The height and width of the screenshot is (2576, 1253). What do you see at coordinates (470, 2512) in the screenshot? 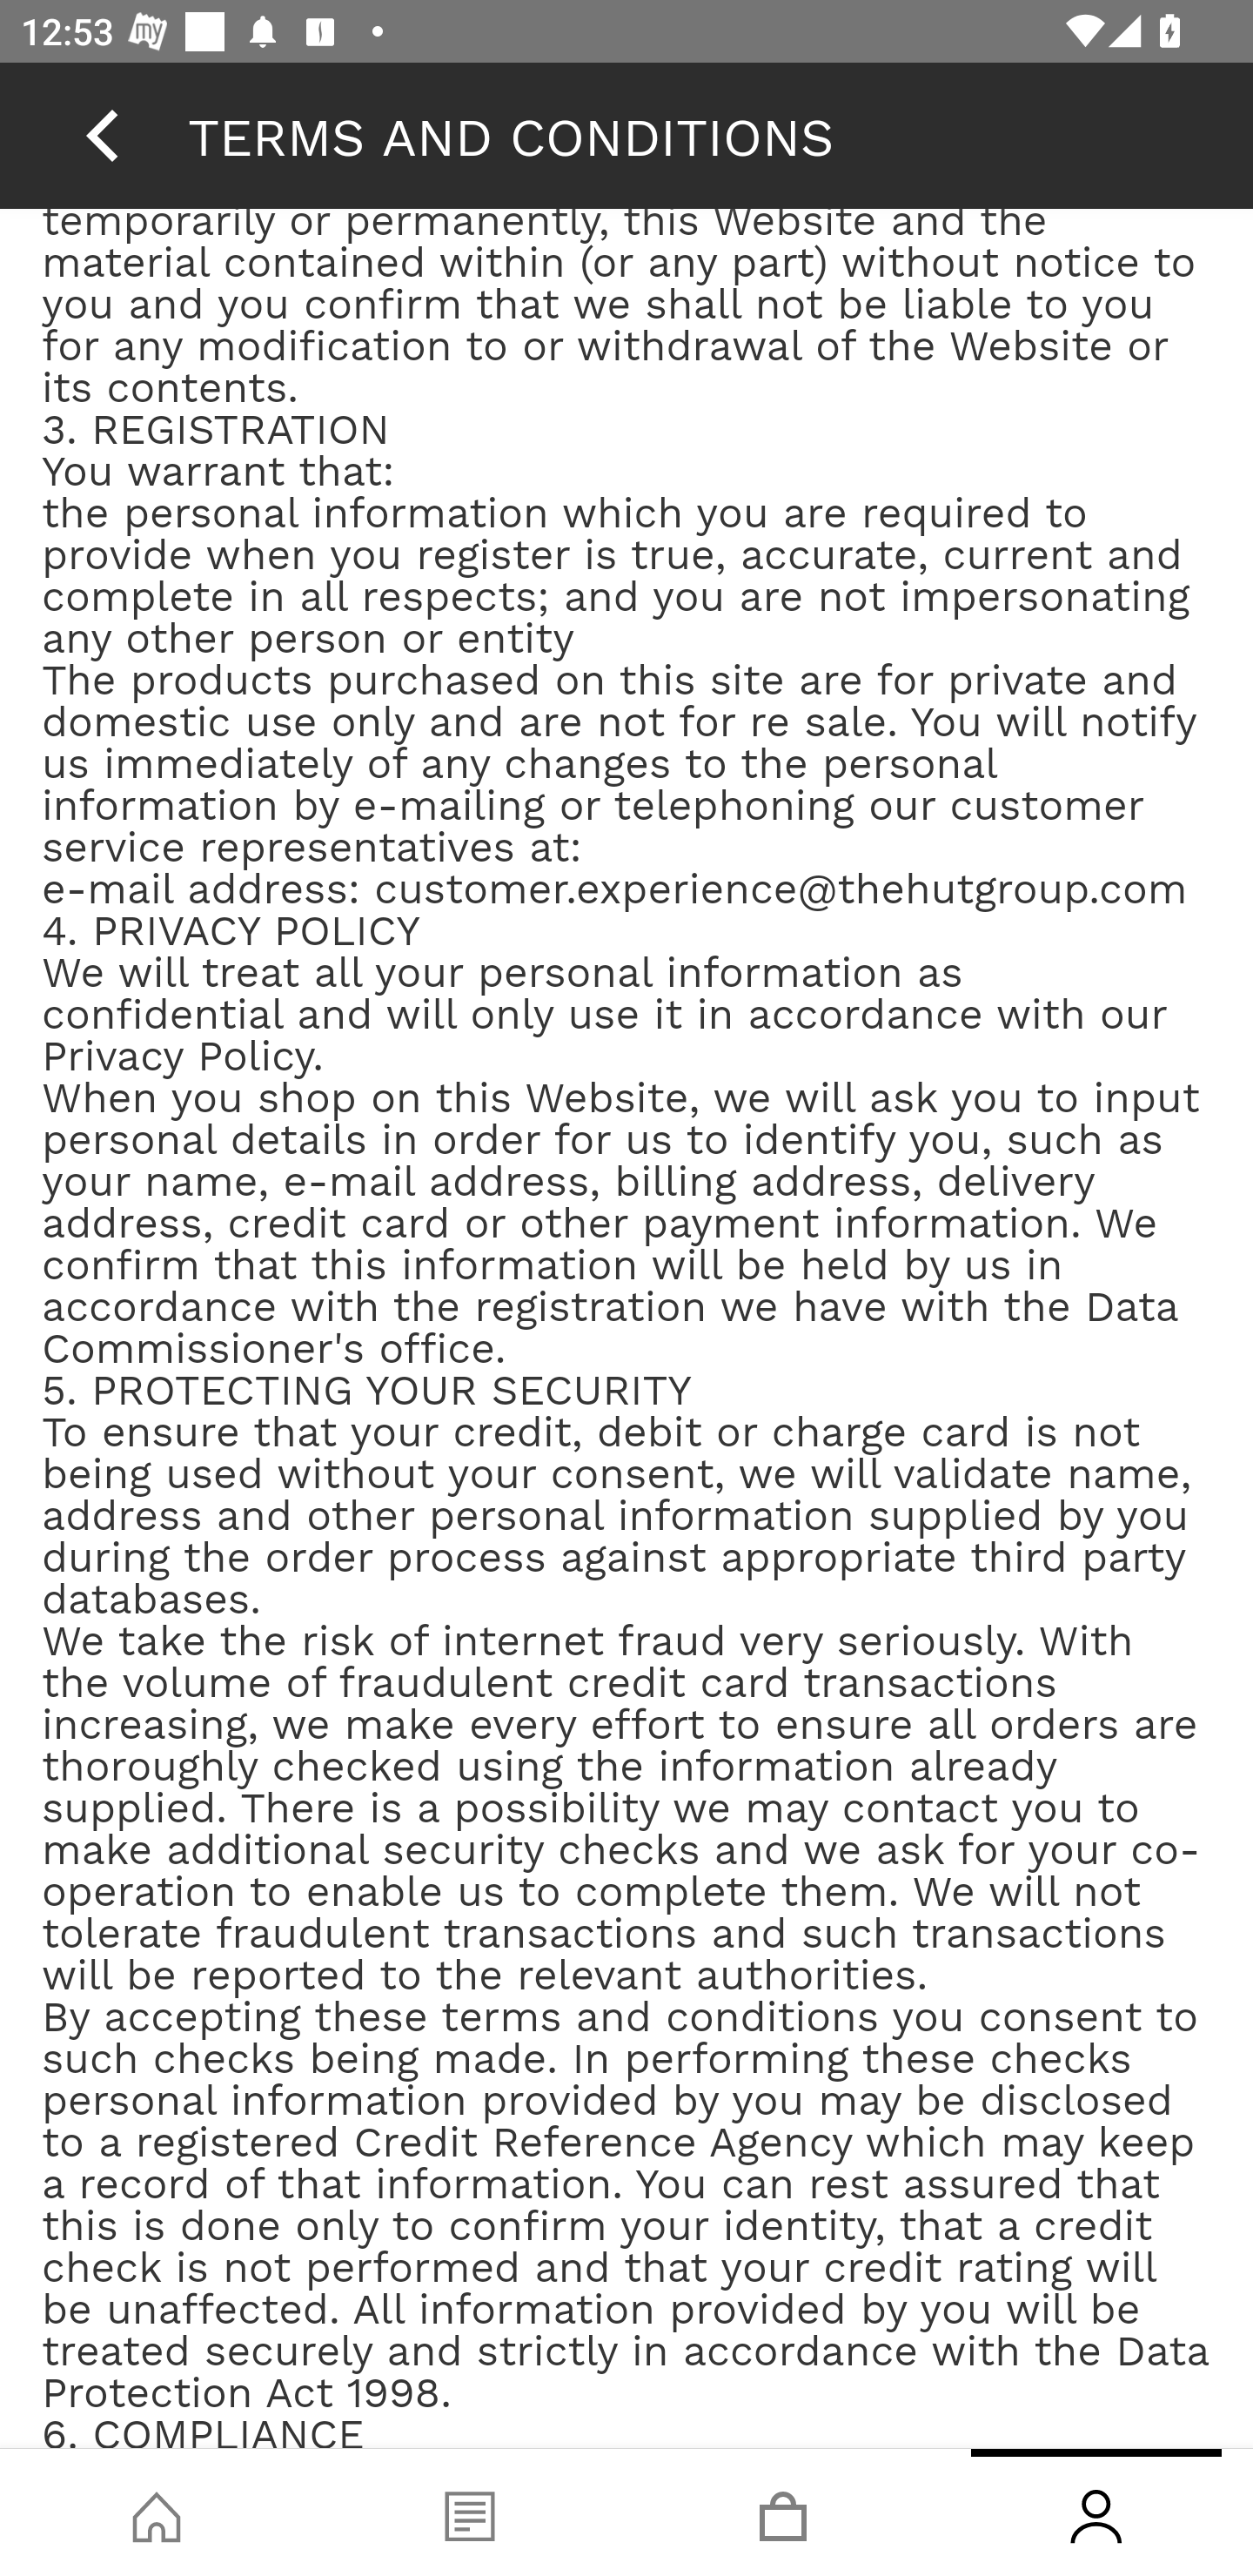
I see `Blog, tab, 2 of 4` at bounding box center [470, 2512].